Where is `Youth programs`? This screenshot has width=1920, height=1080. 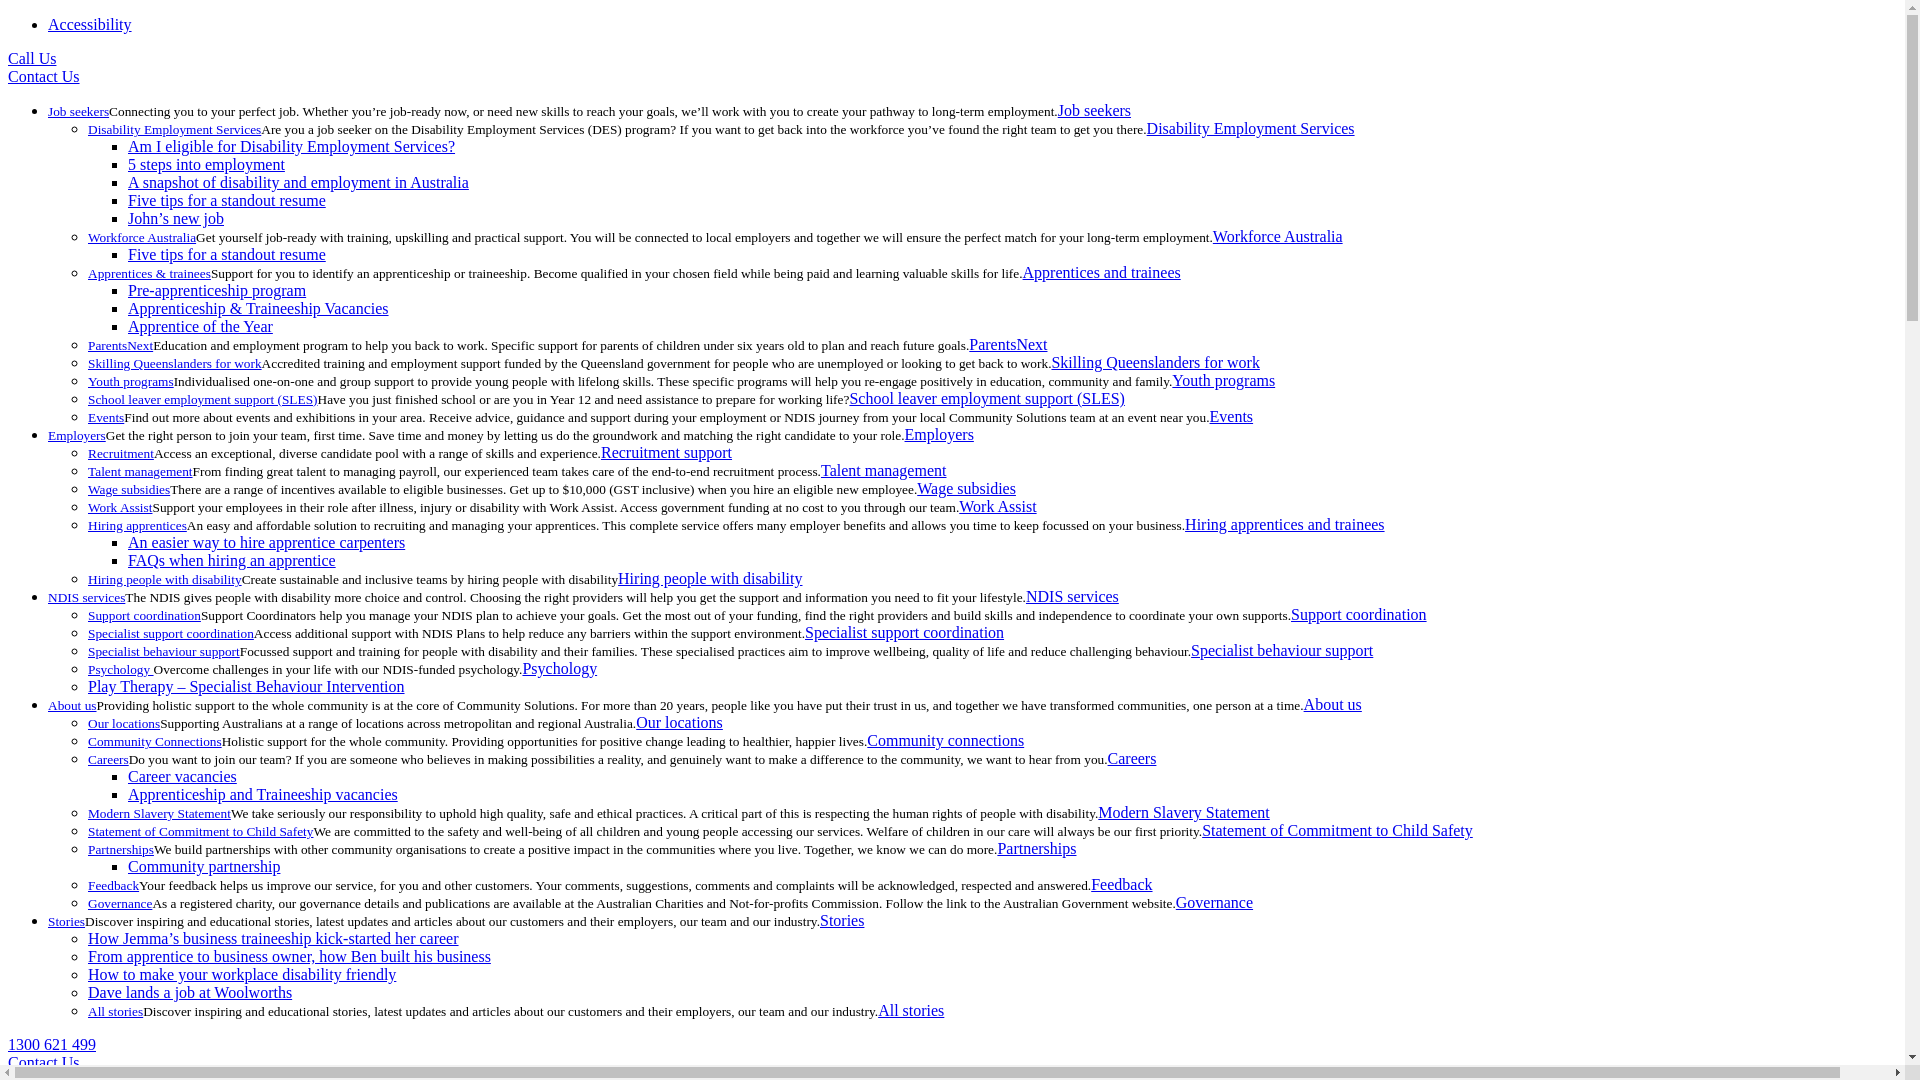 Youth programs is located at coordinates (1224, 380).